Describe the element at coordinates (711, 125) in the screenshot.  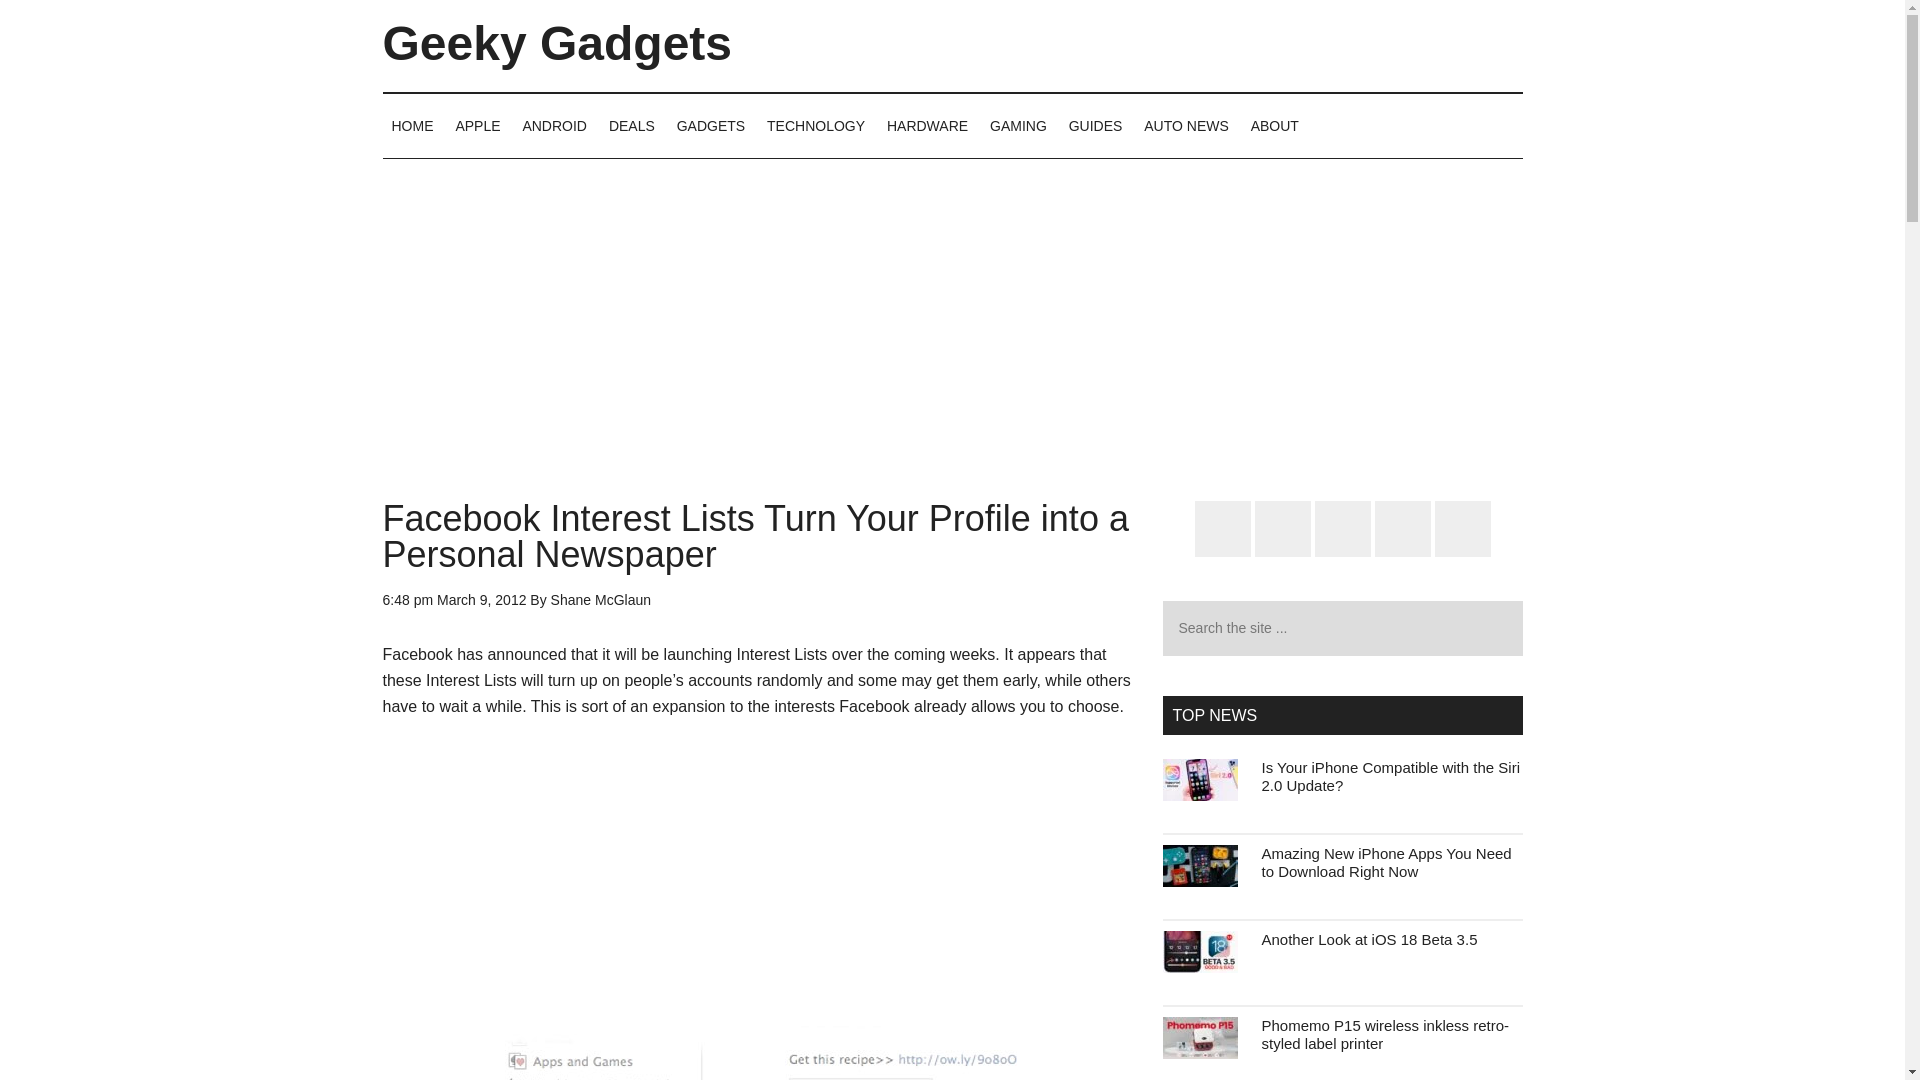
I see `GADGETS` at that location.